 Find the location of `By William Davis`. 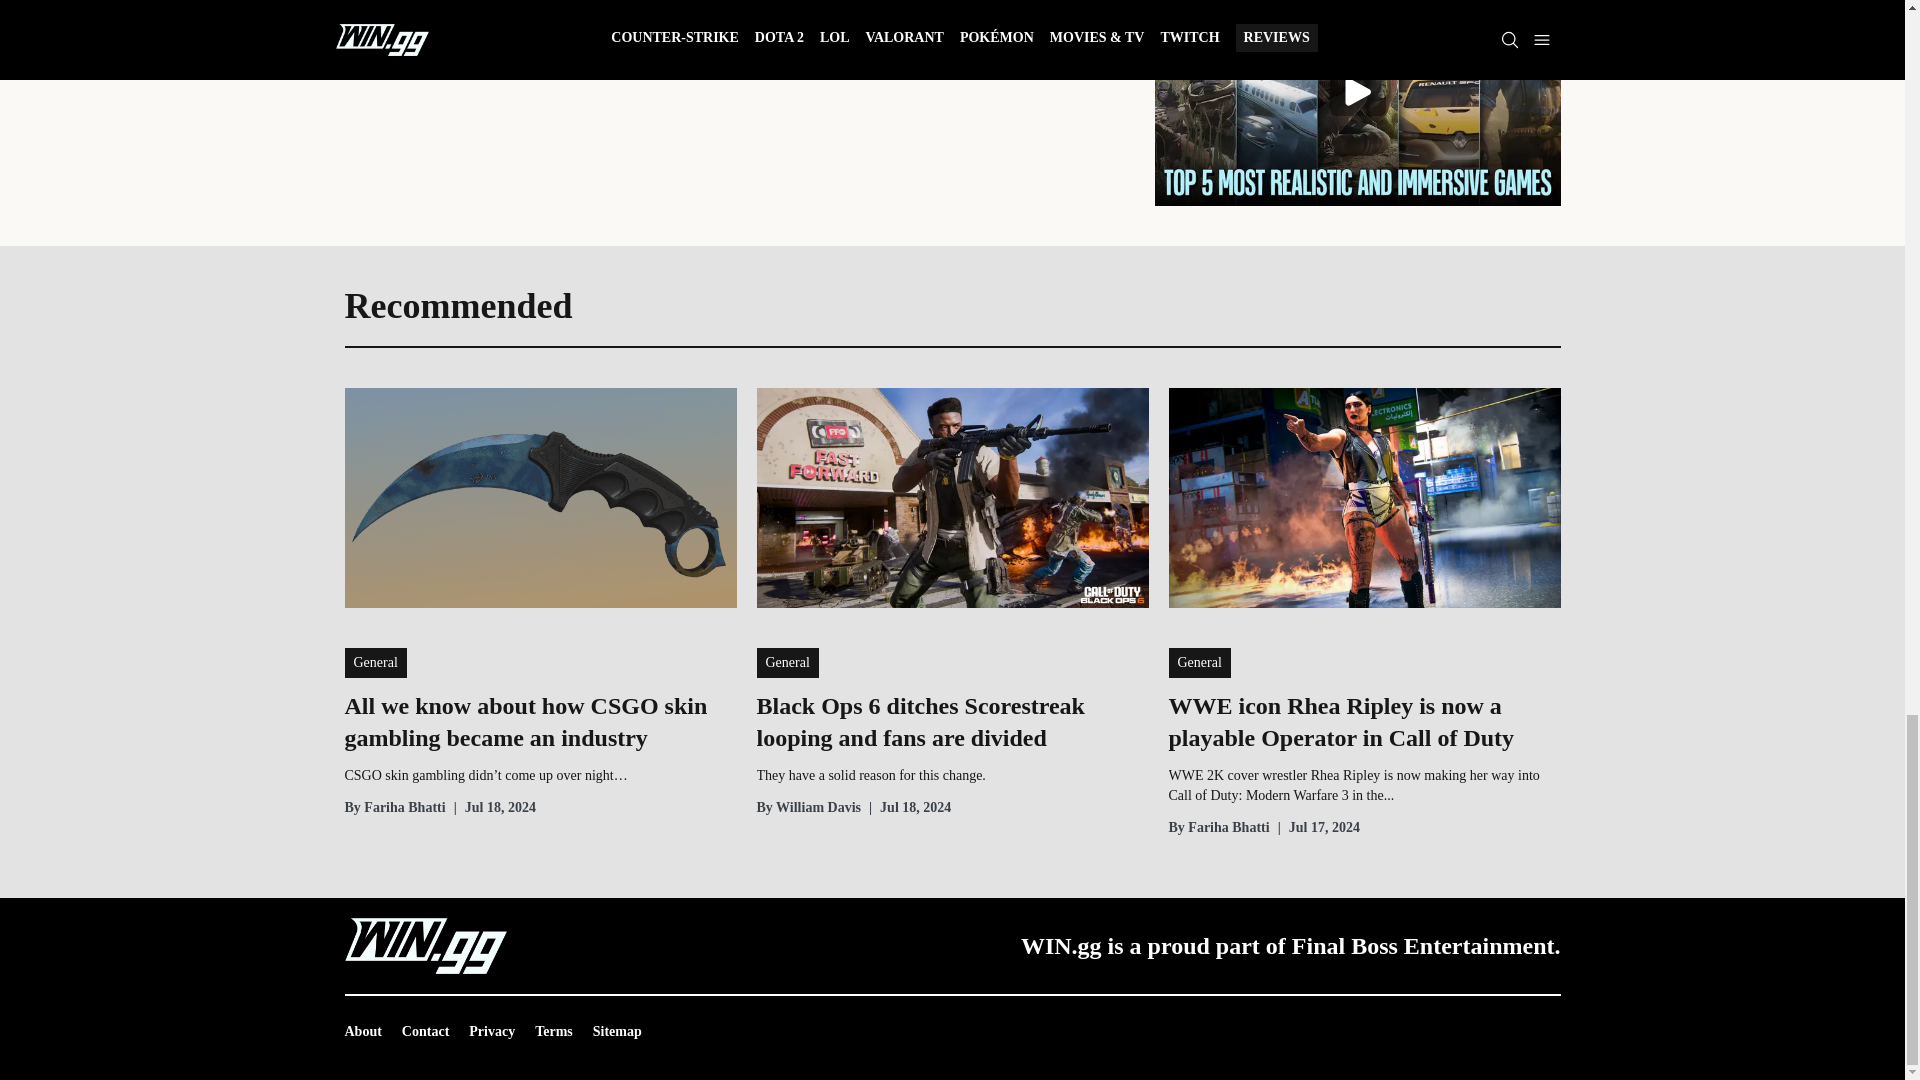

By William Davis is located at coordinates (808, 808).